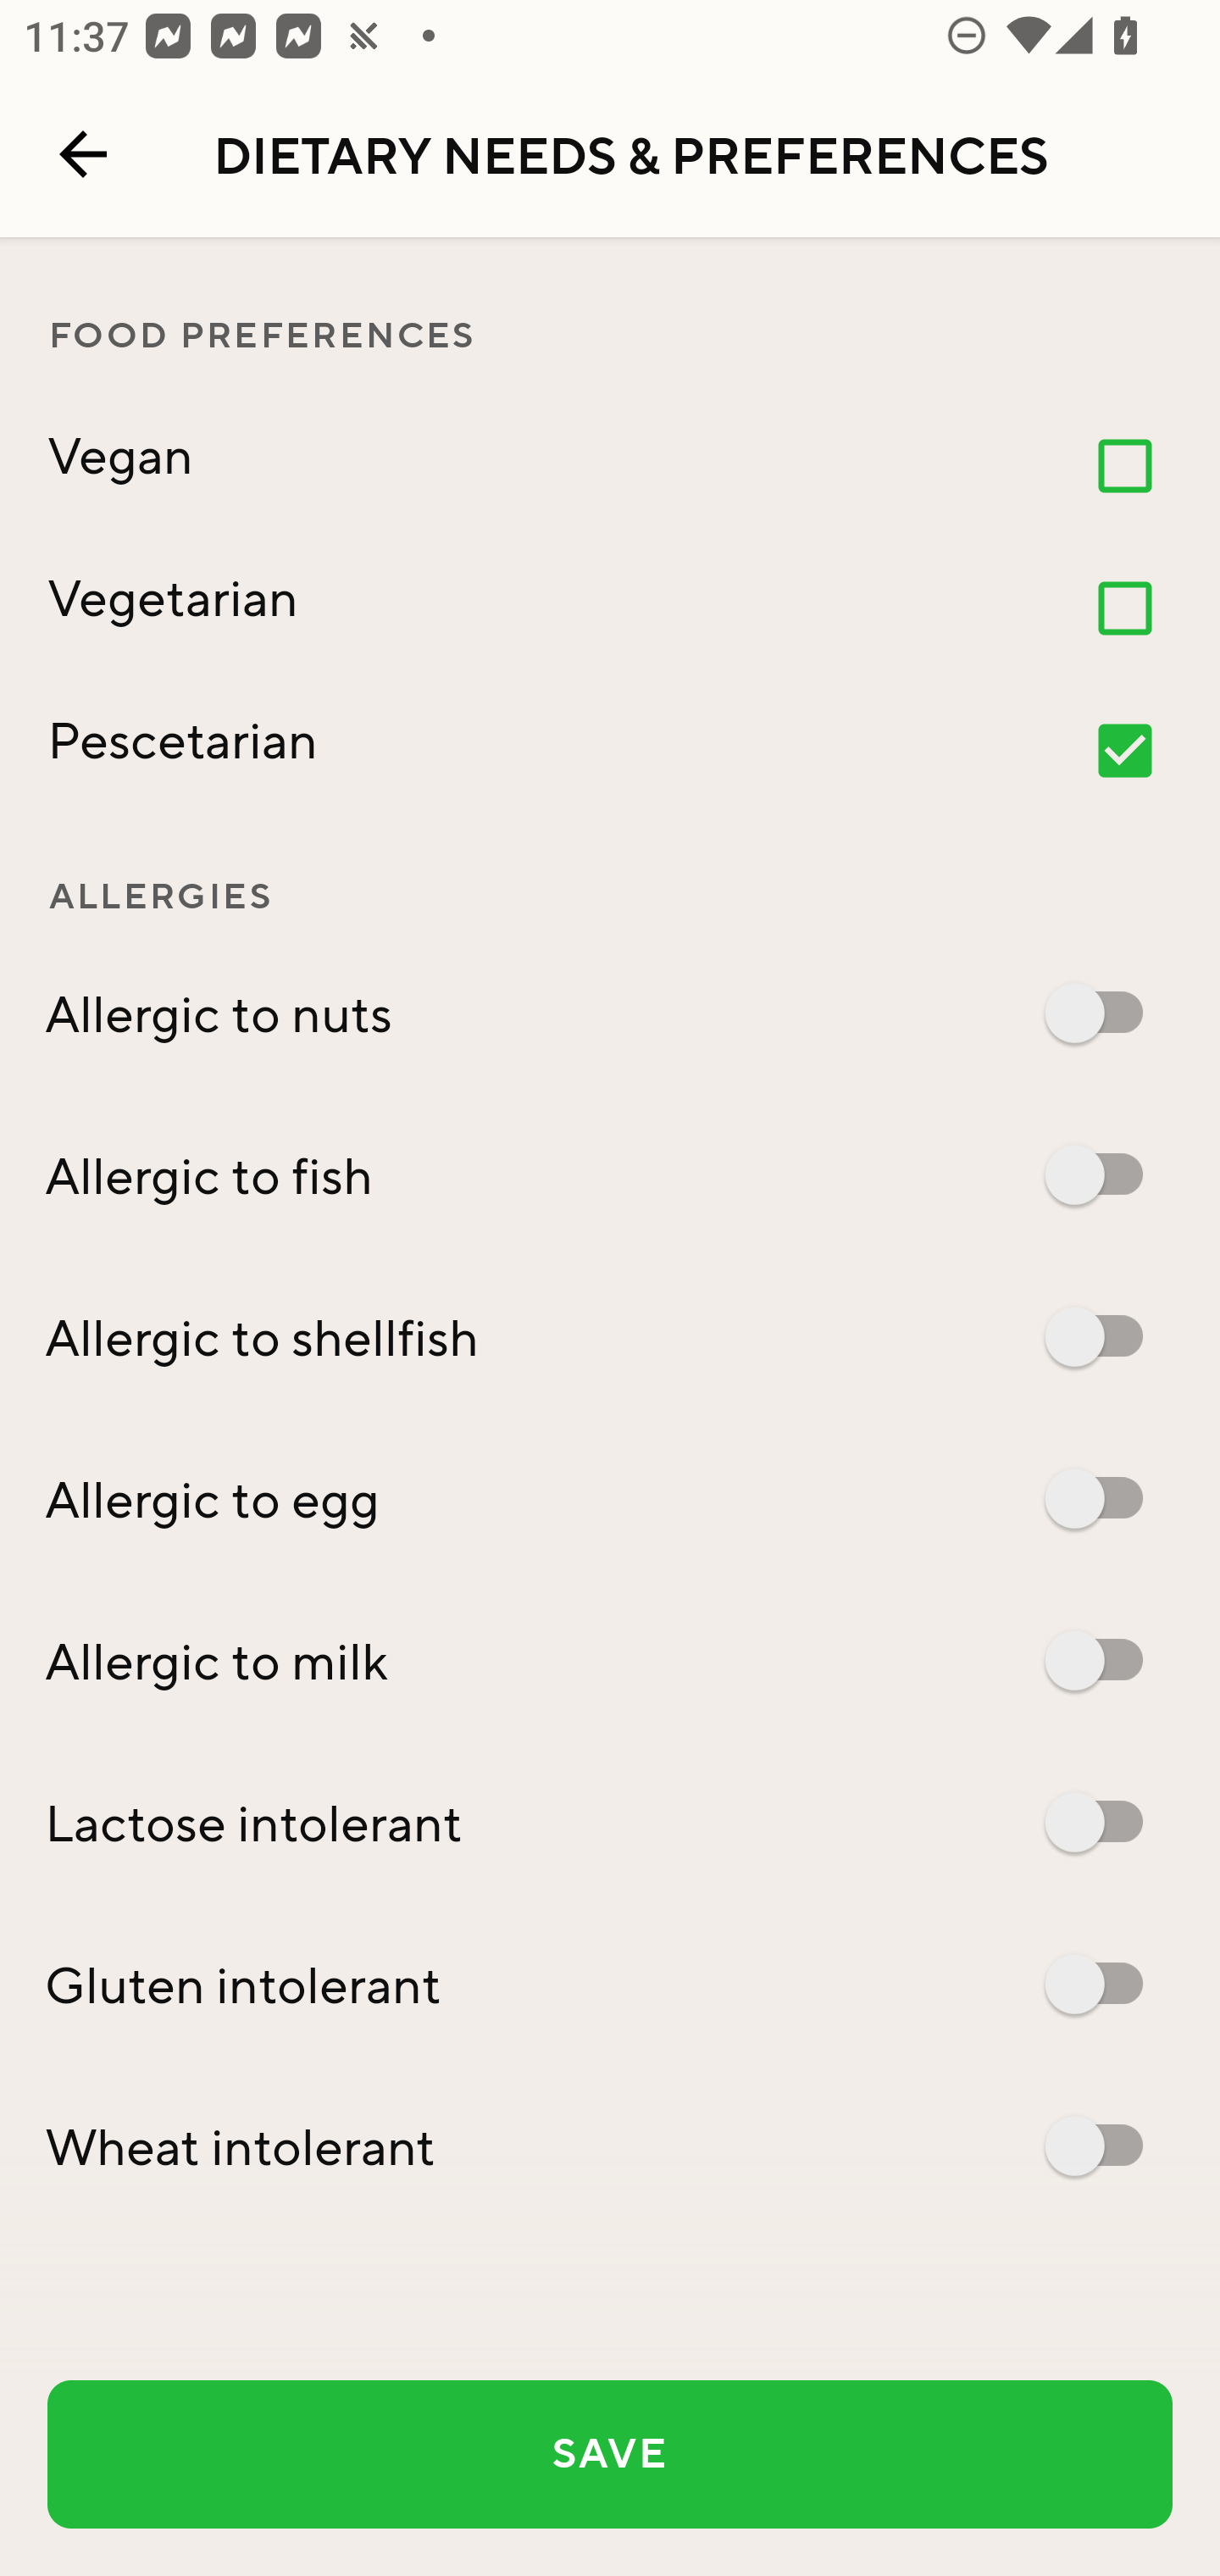 The height and width of the screenshot is (2576, 1220). What do you see at coordinates (610, 2454) in the screenshot?
I see `SAVE` at bounding box center [610, 2454].